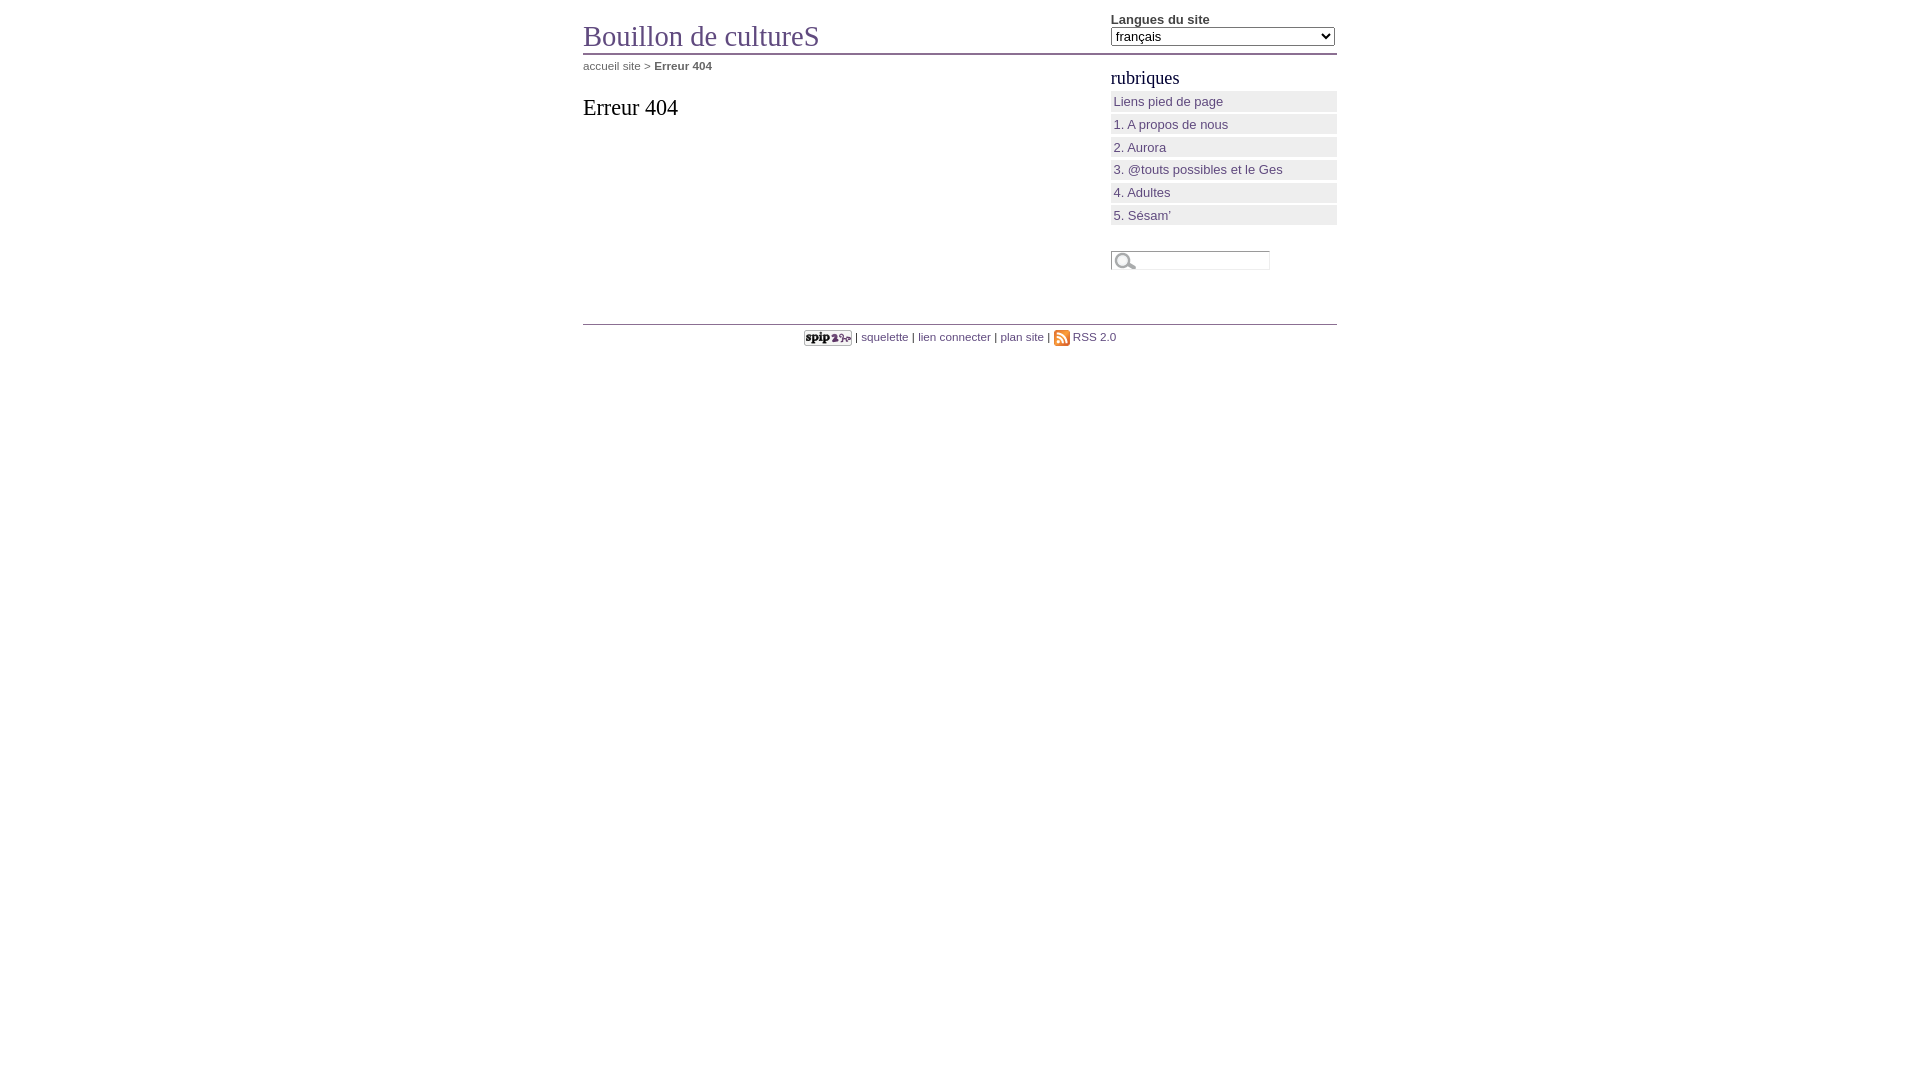  I want to click on Liens pied de page, so click(1168, 102).